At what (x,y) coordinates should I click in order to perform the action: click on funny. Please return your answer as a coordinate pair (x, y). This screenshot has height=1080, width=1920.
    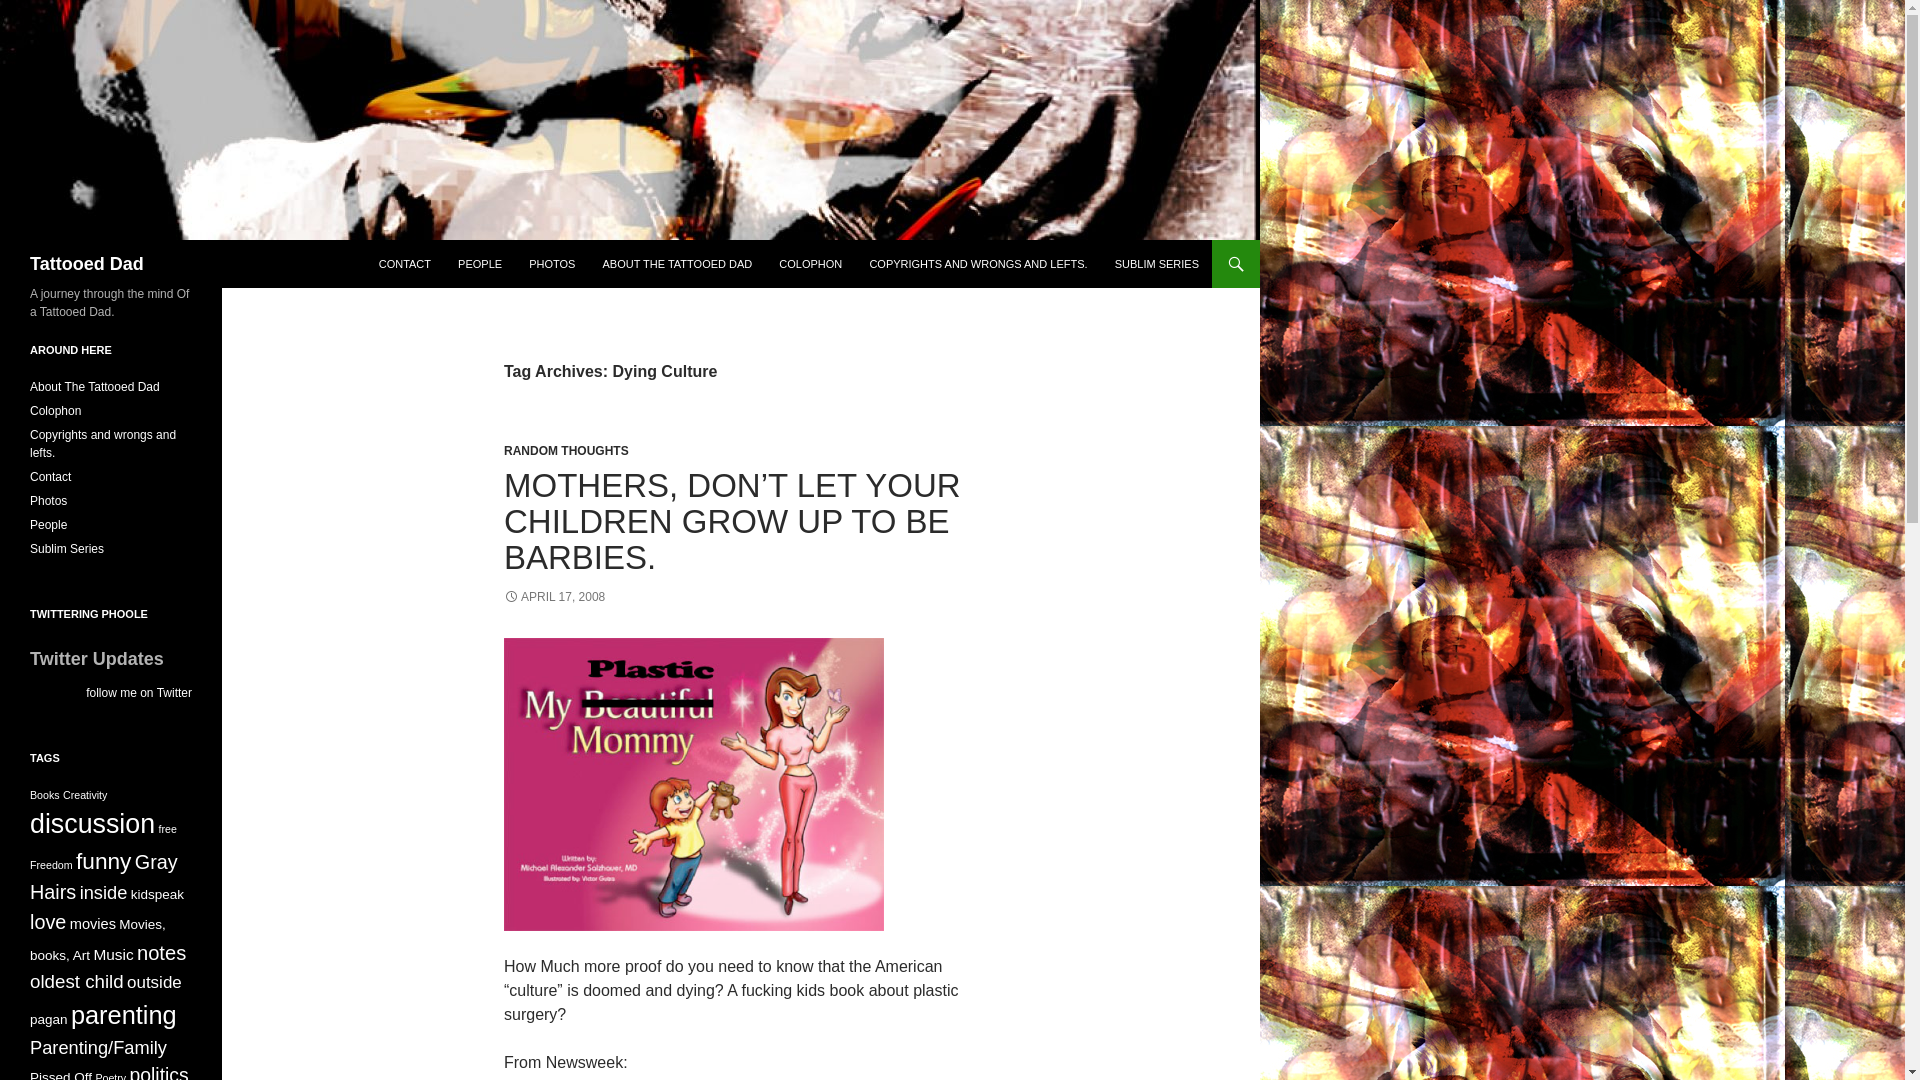
    Looking at the image, I should click on (103, 860).